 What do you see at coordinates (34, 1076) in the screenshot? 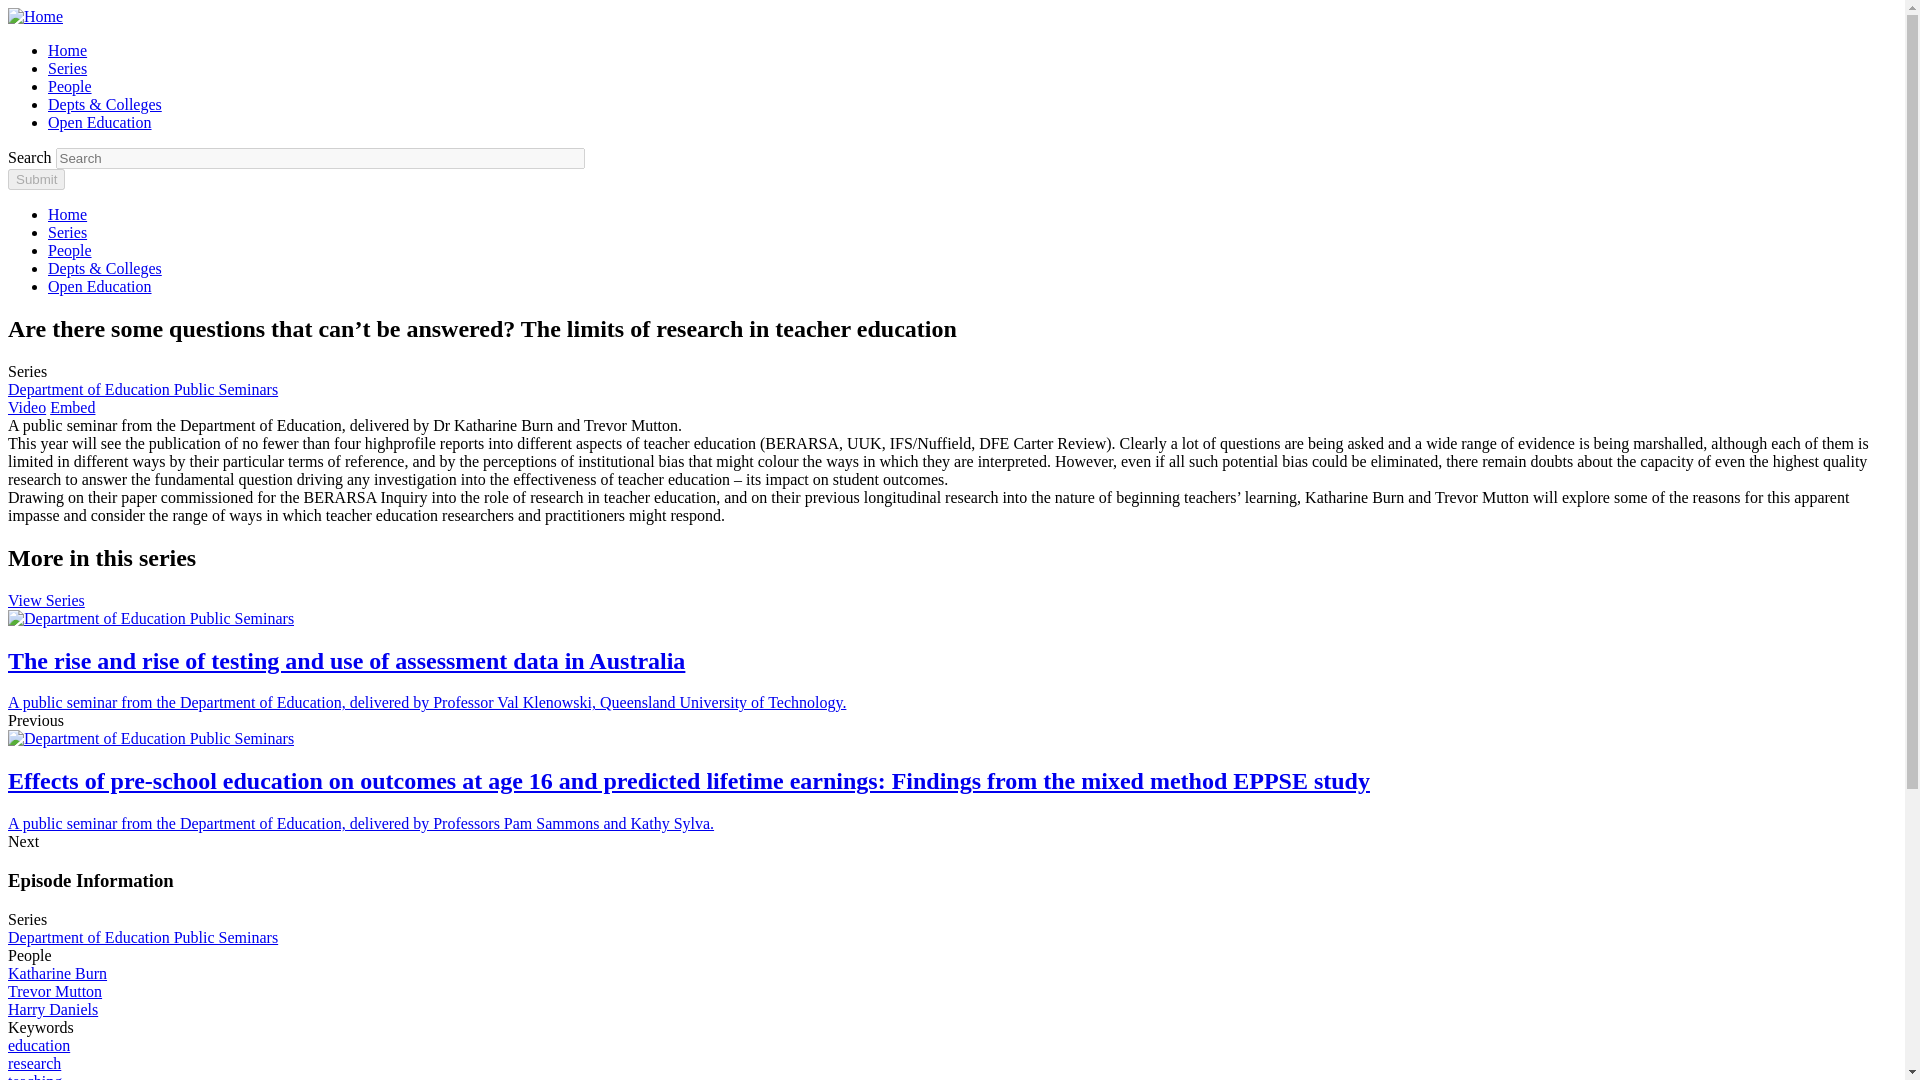
I see `teaching` at bounding box center [34, 1076].